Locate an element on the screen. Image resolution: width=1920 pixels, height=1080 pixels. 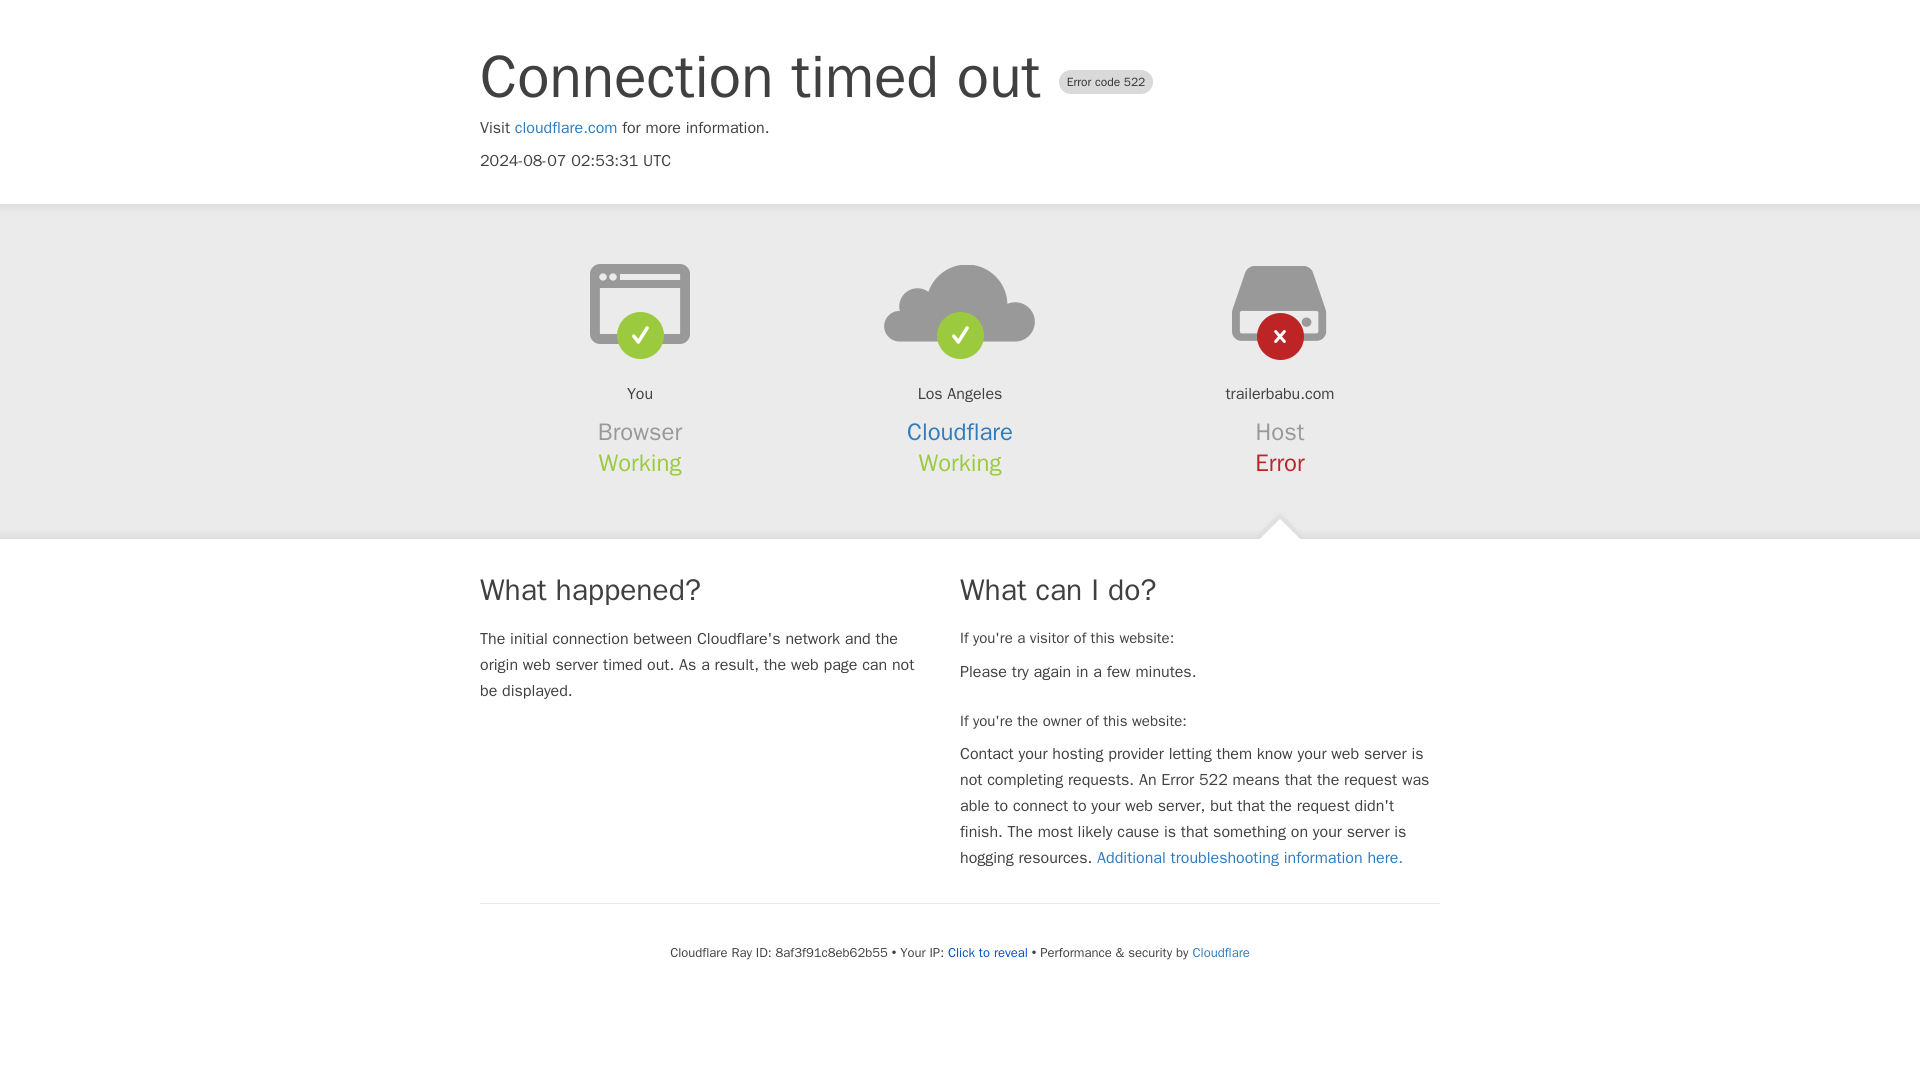
Additional troubleshooting information here. is located at coordinates (1250, 858).